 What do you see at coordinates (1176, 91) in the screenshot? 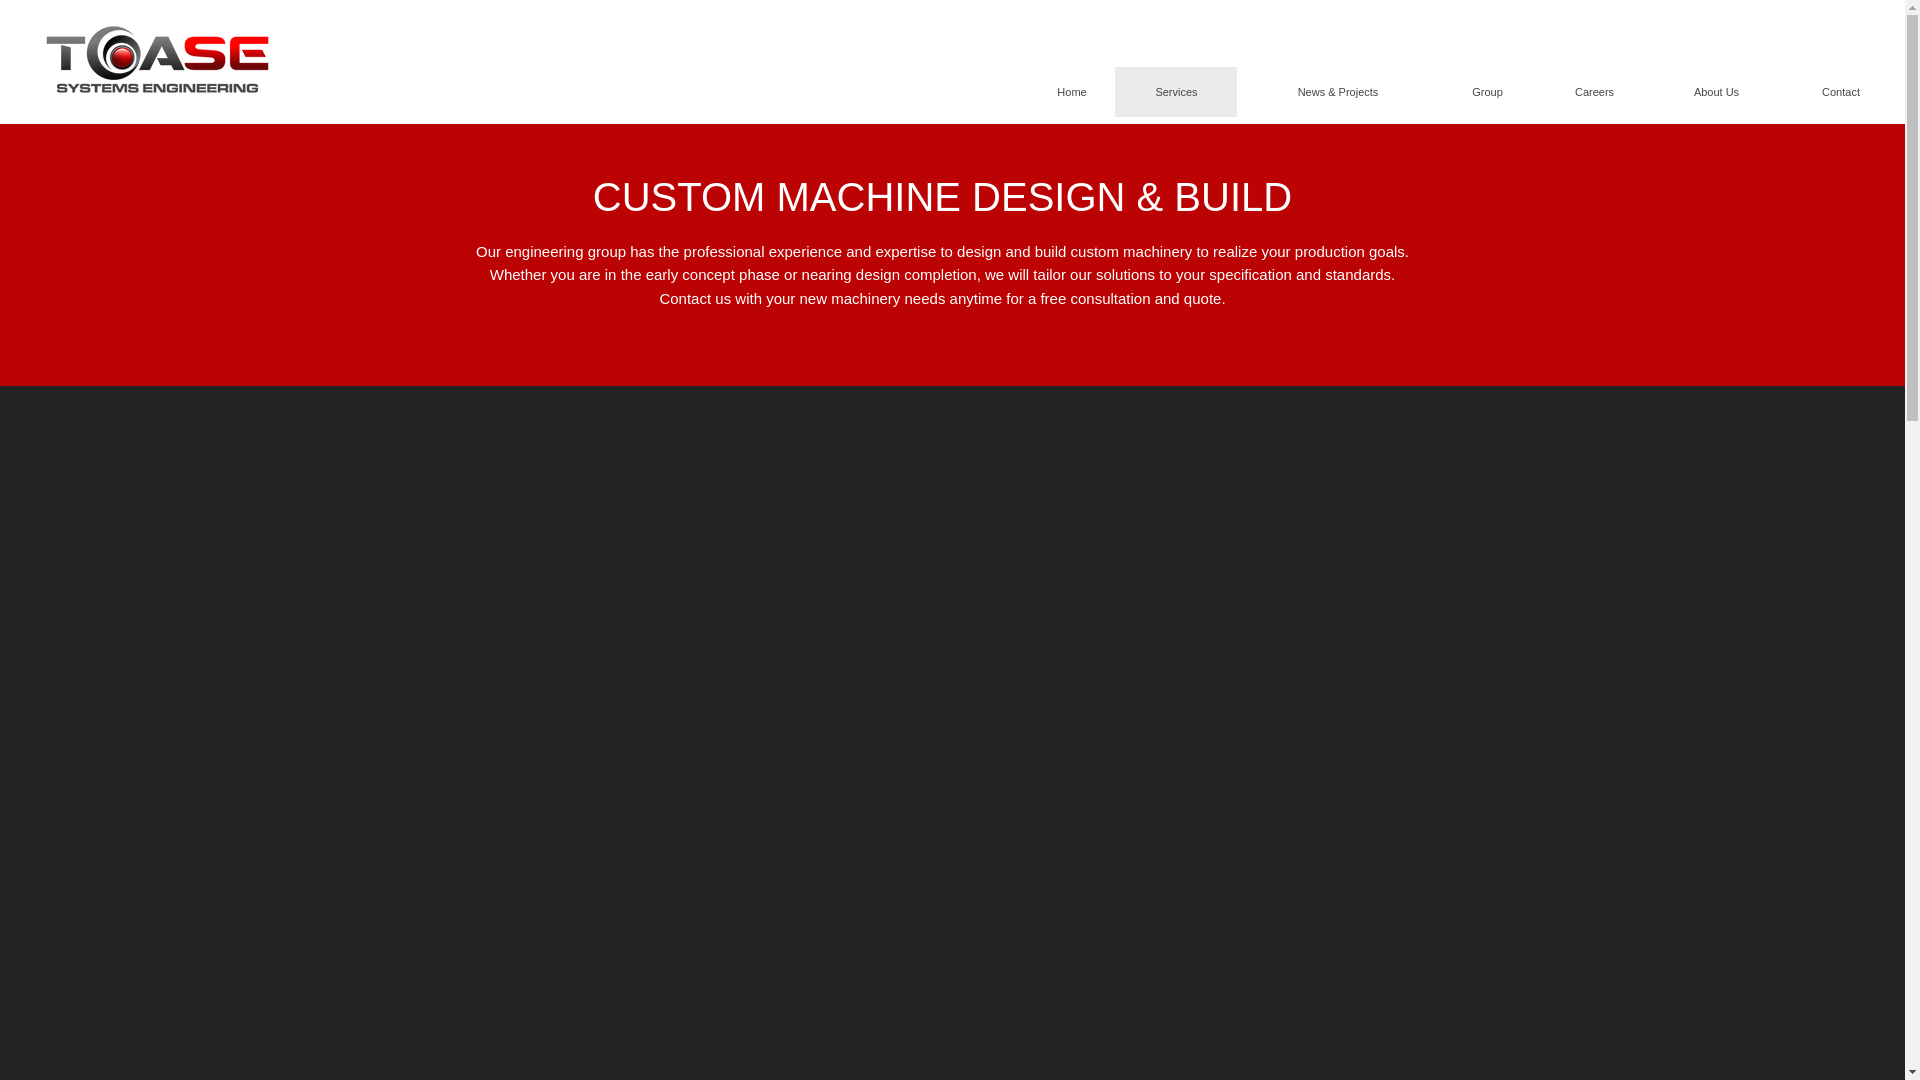
I see `Services` at bounding box center [1176, 91].